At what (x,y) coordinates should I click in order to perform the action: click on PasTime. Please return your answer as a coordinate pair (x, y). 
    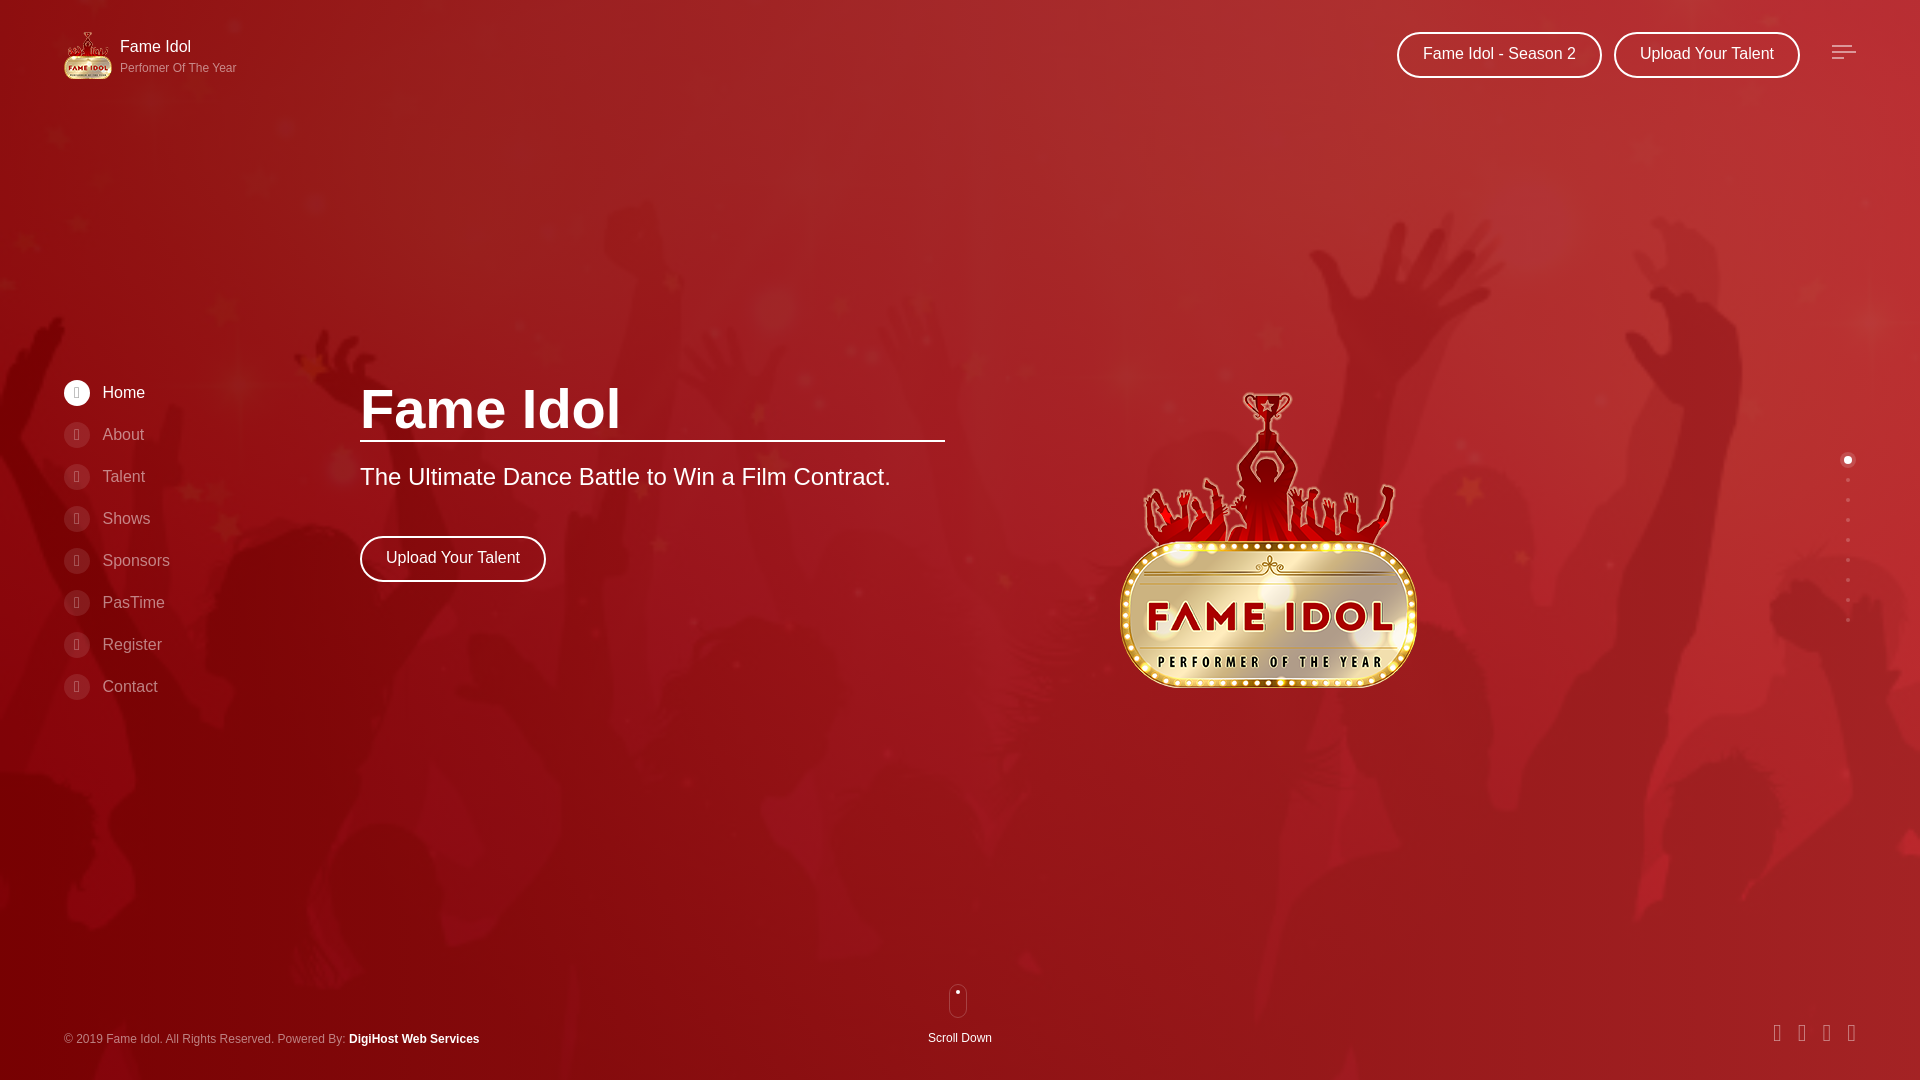
    Looking at the image, I should click on (114, 602).